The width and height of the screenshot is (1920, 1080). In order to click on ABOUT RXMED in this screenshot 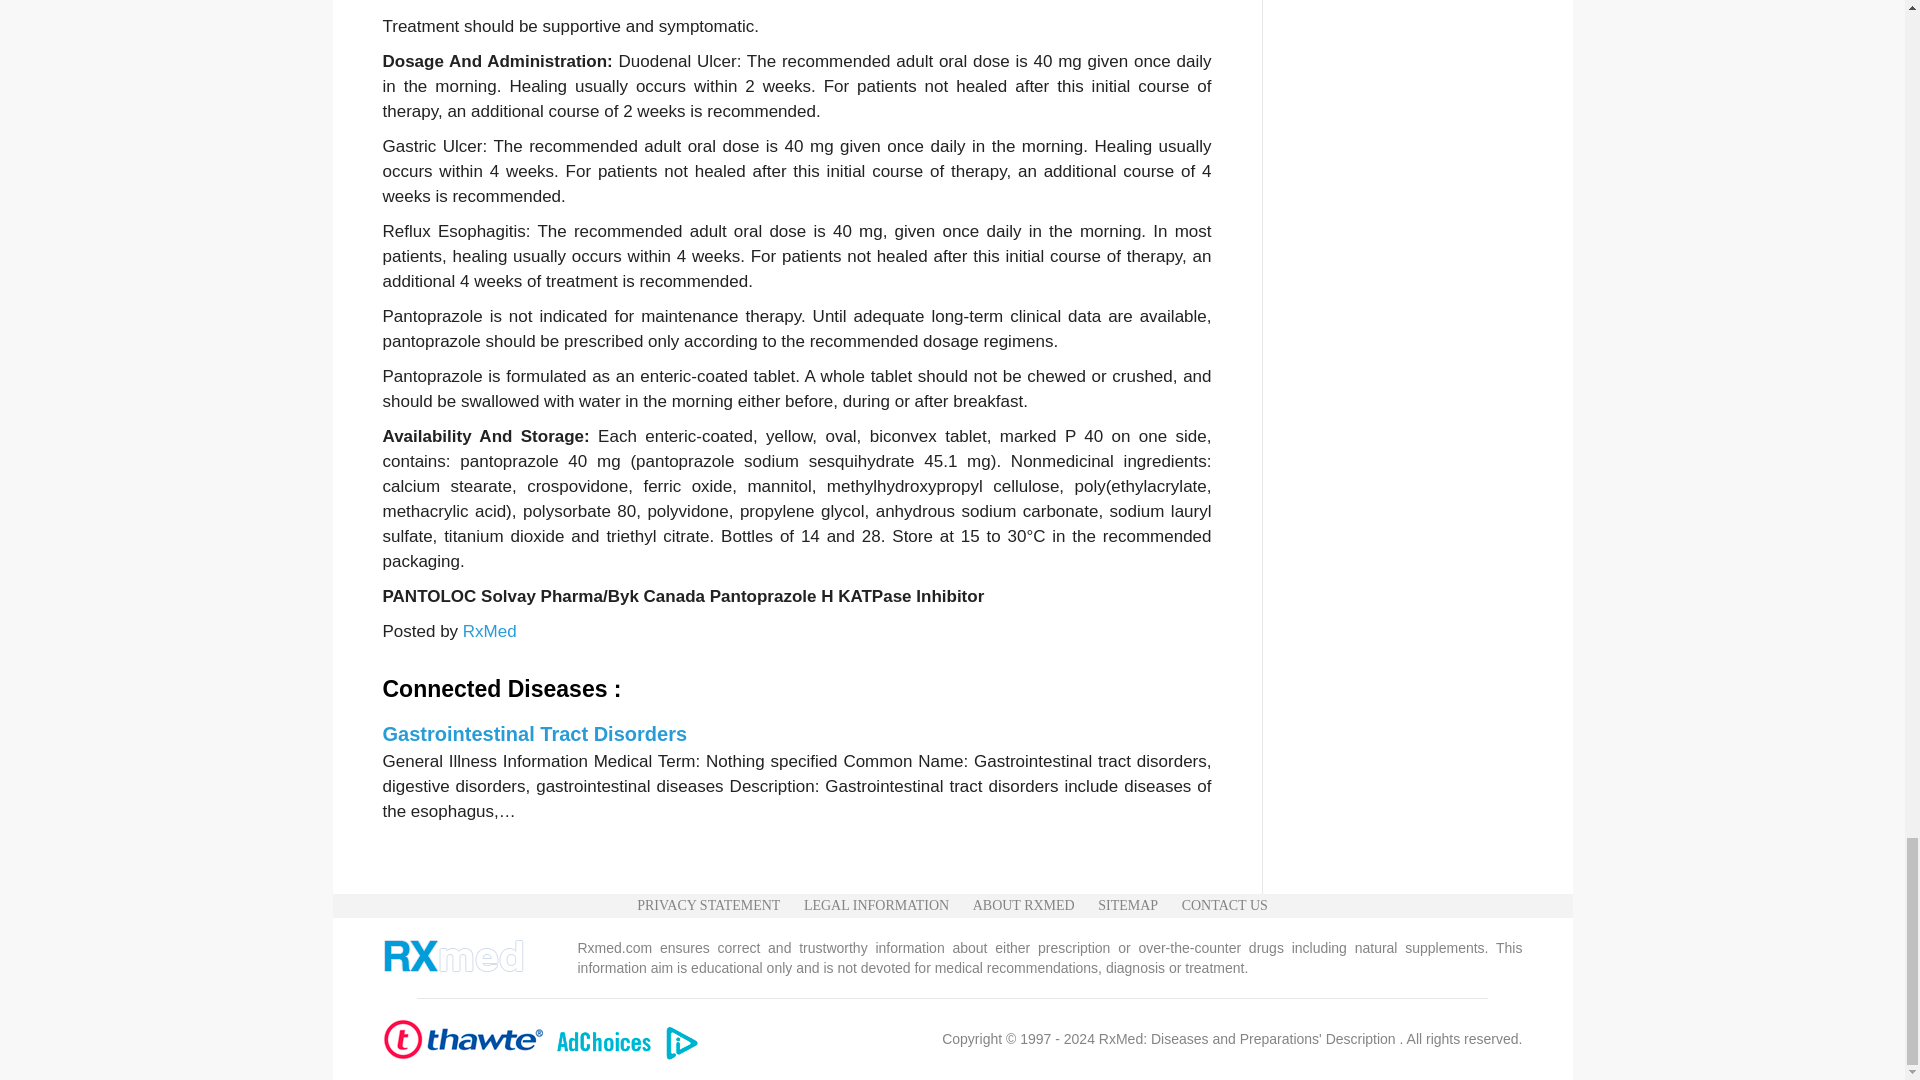, I will do `click(1024, 906)`.